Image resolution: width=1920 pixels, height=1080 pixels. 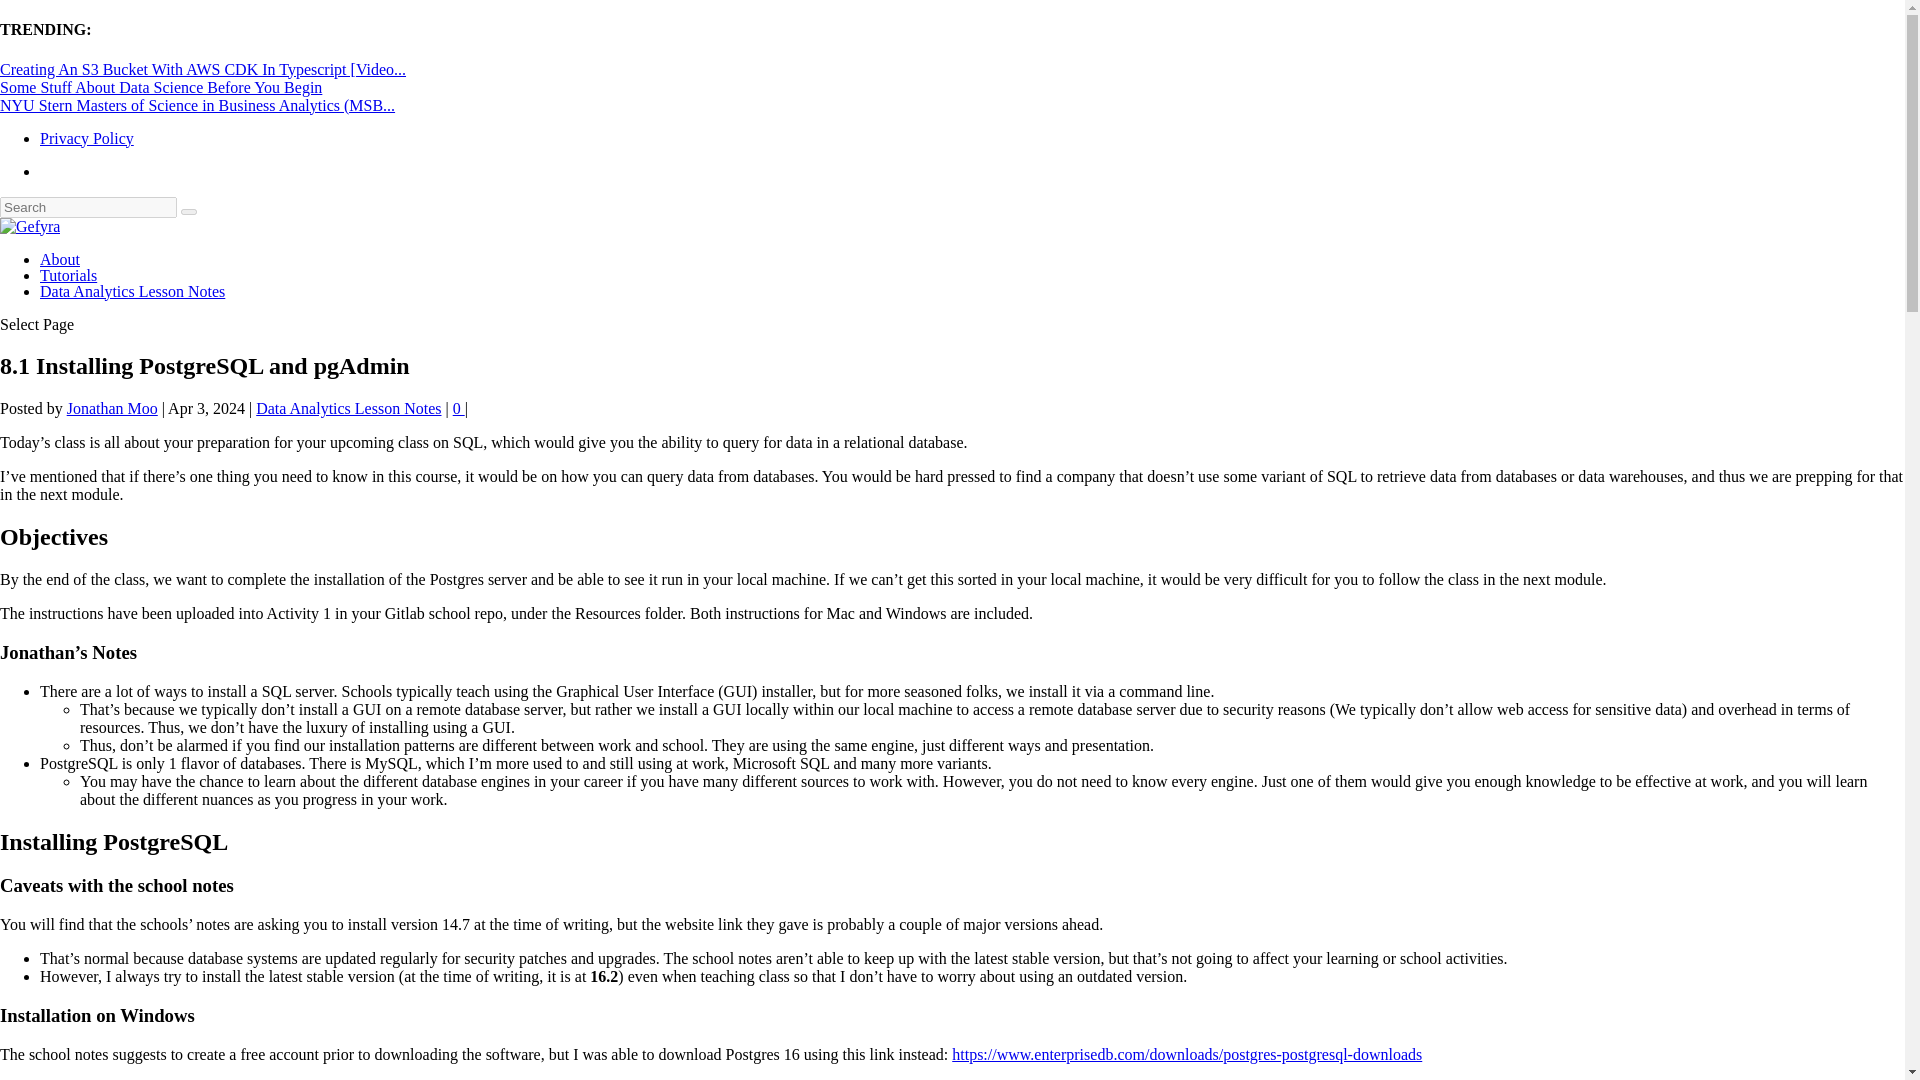 I want to click on About, so click(x=60, y=258).